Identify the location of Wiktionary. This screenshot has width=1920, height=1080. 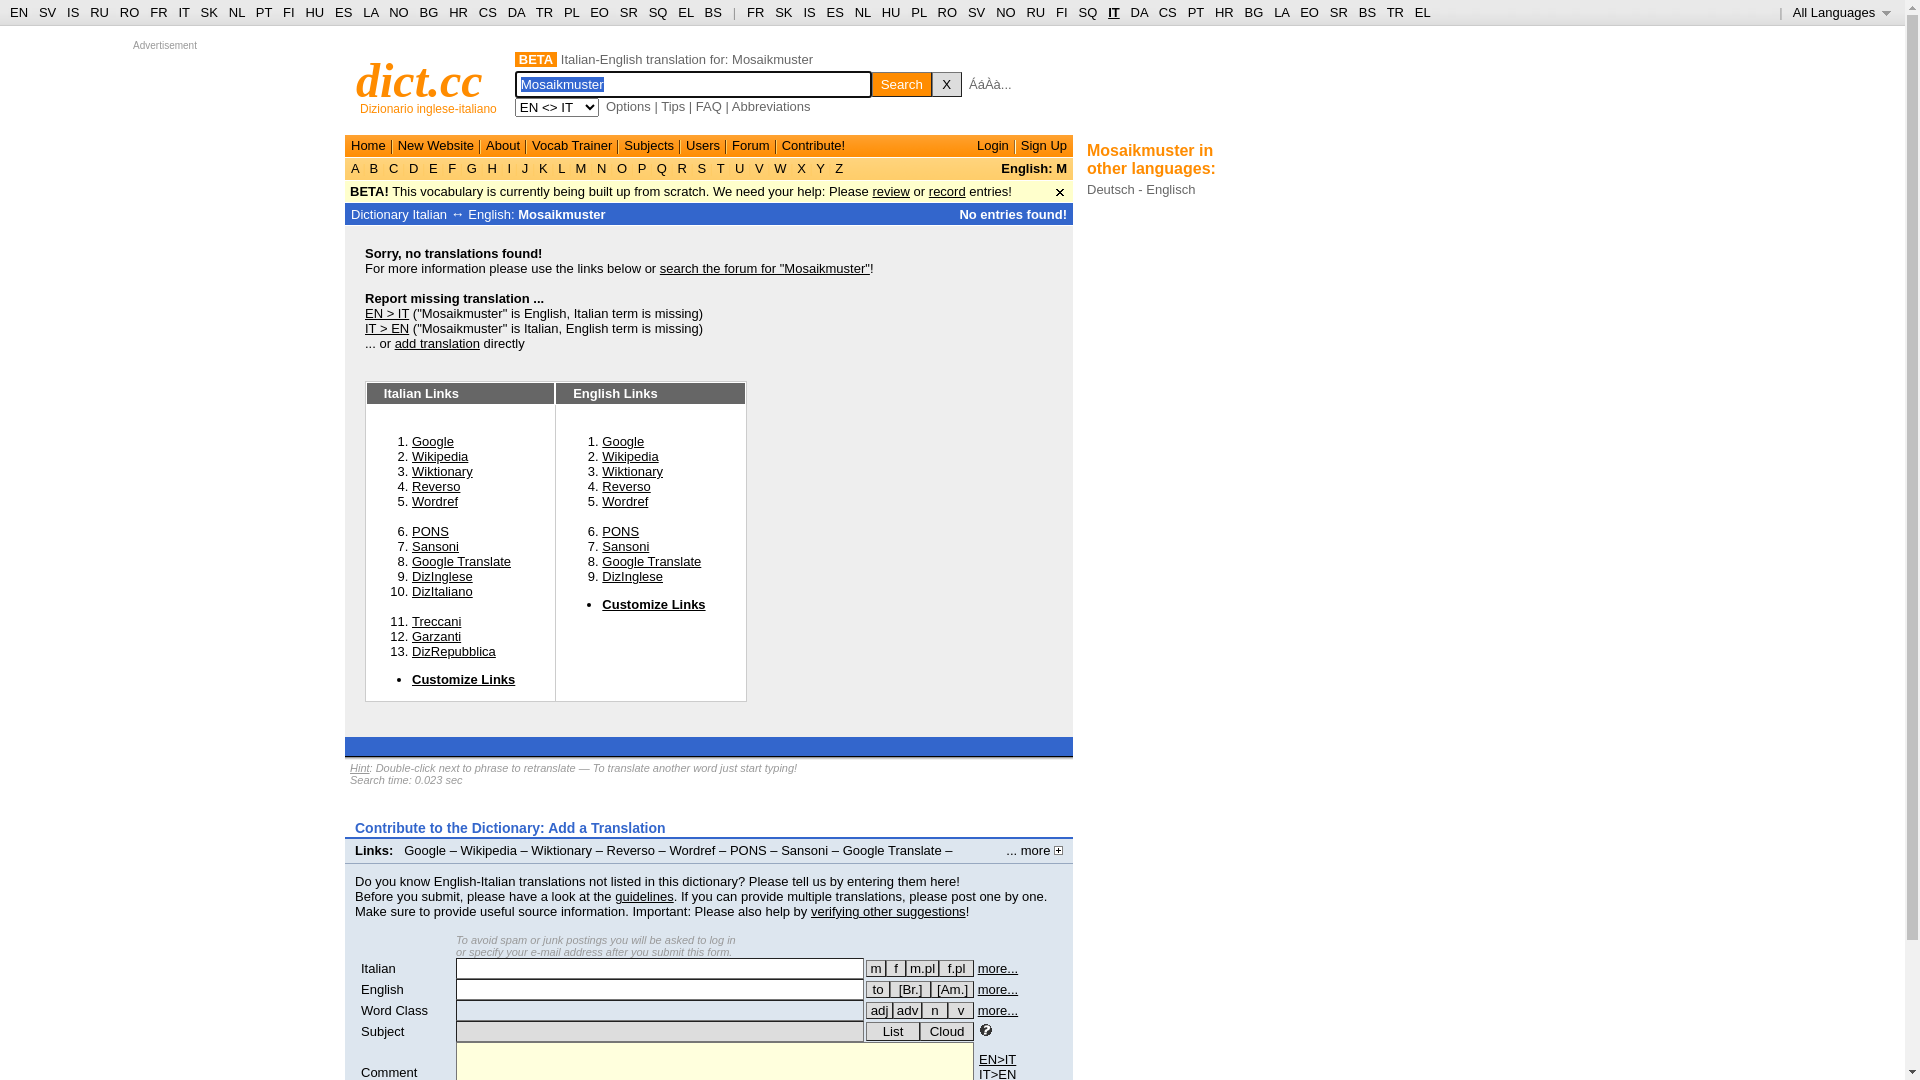
(562, 850).